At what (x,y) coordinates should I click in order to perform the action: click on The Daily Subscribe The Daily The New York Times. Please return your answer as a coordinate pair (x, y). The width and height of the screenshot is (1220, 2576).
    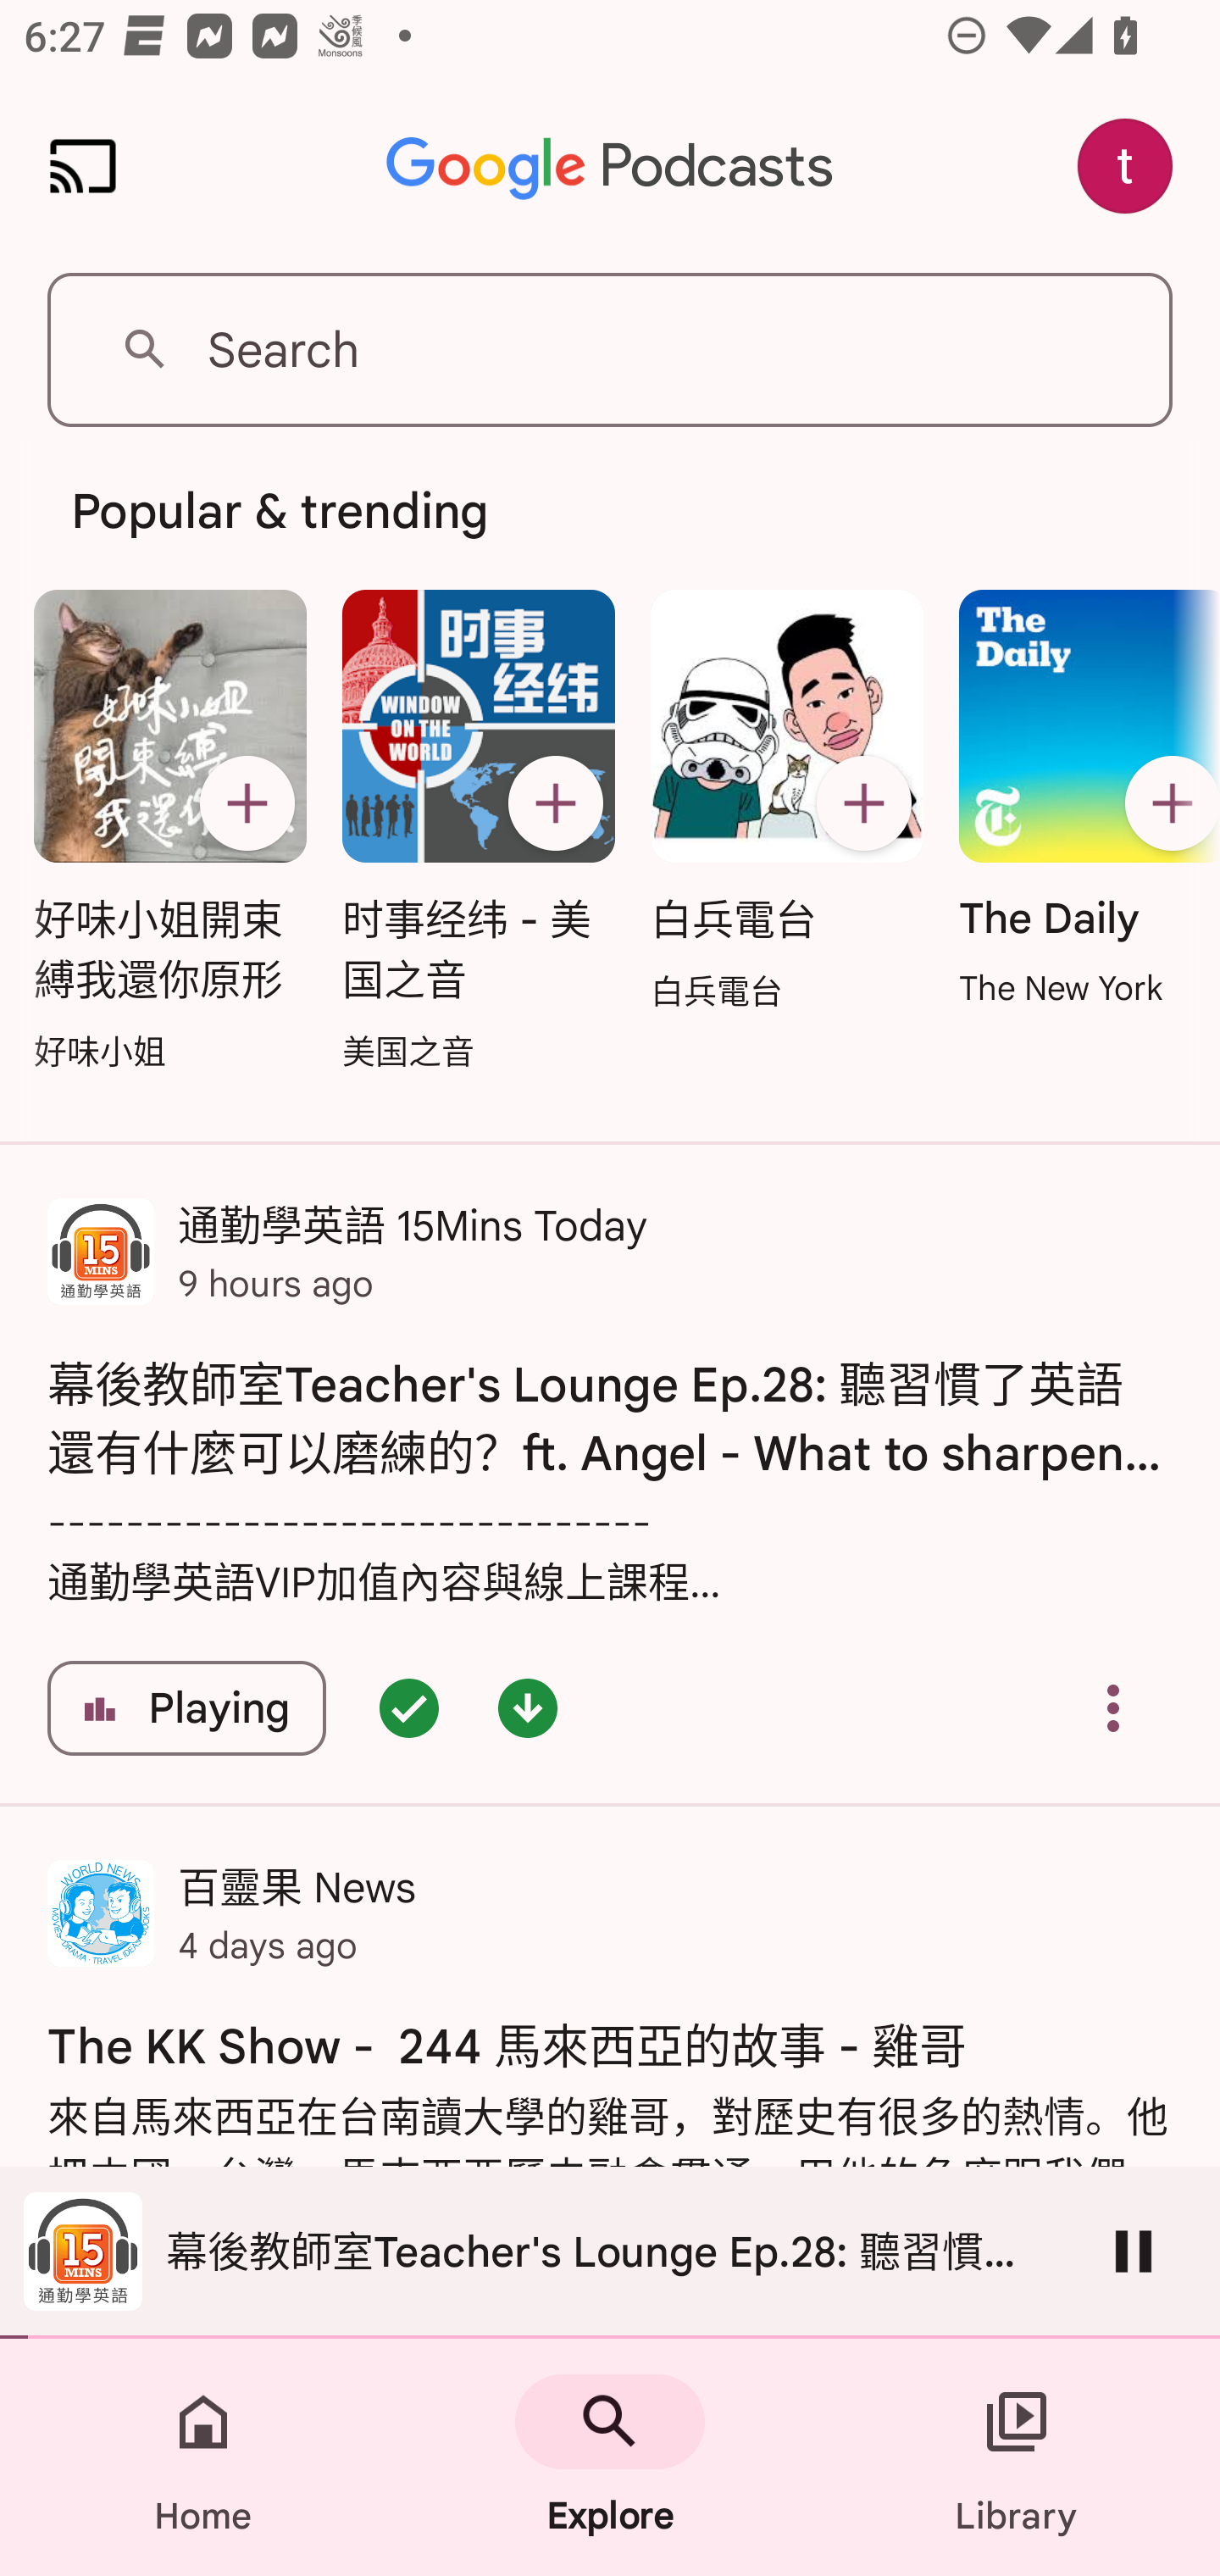
    Looking at the image, I should click on (1081, 801).